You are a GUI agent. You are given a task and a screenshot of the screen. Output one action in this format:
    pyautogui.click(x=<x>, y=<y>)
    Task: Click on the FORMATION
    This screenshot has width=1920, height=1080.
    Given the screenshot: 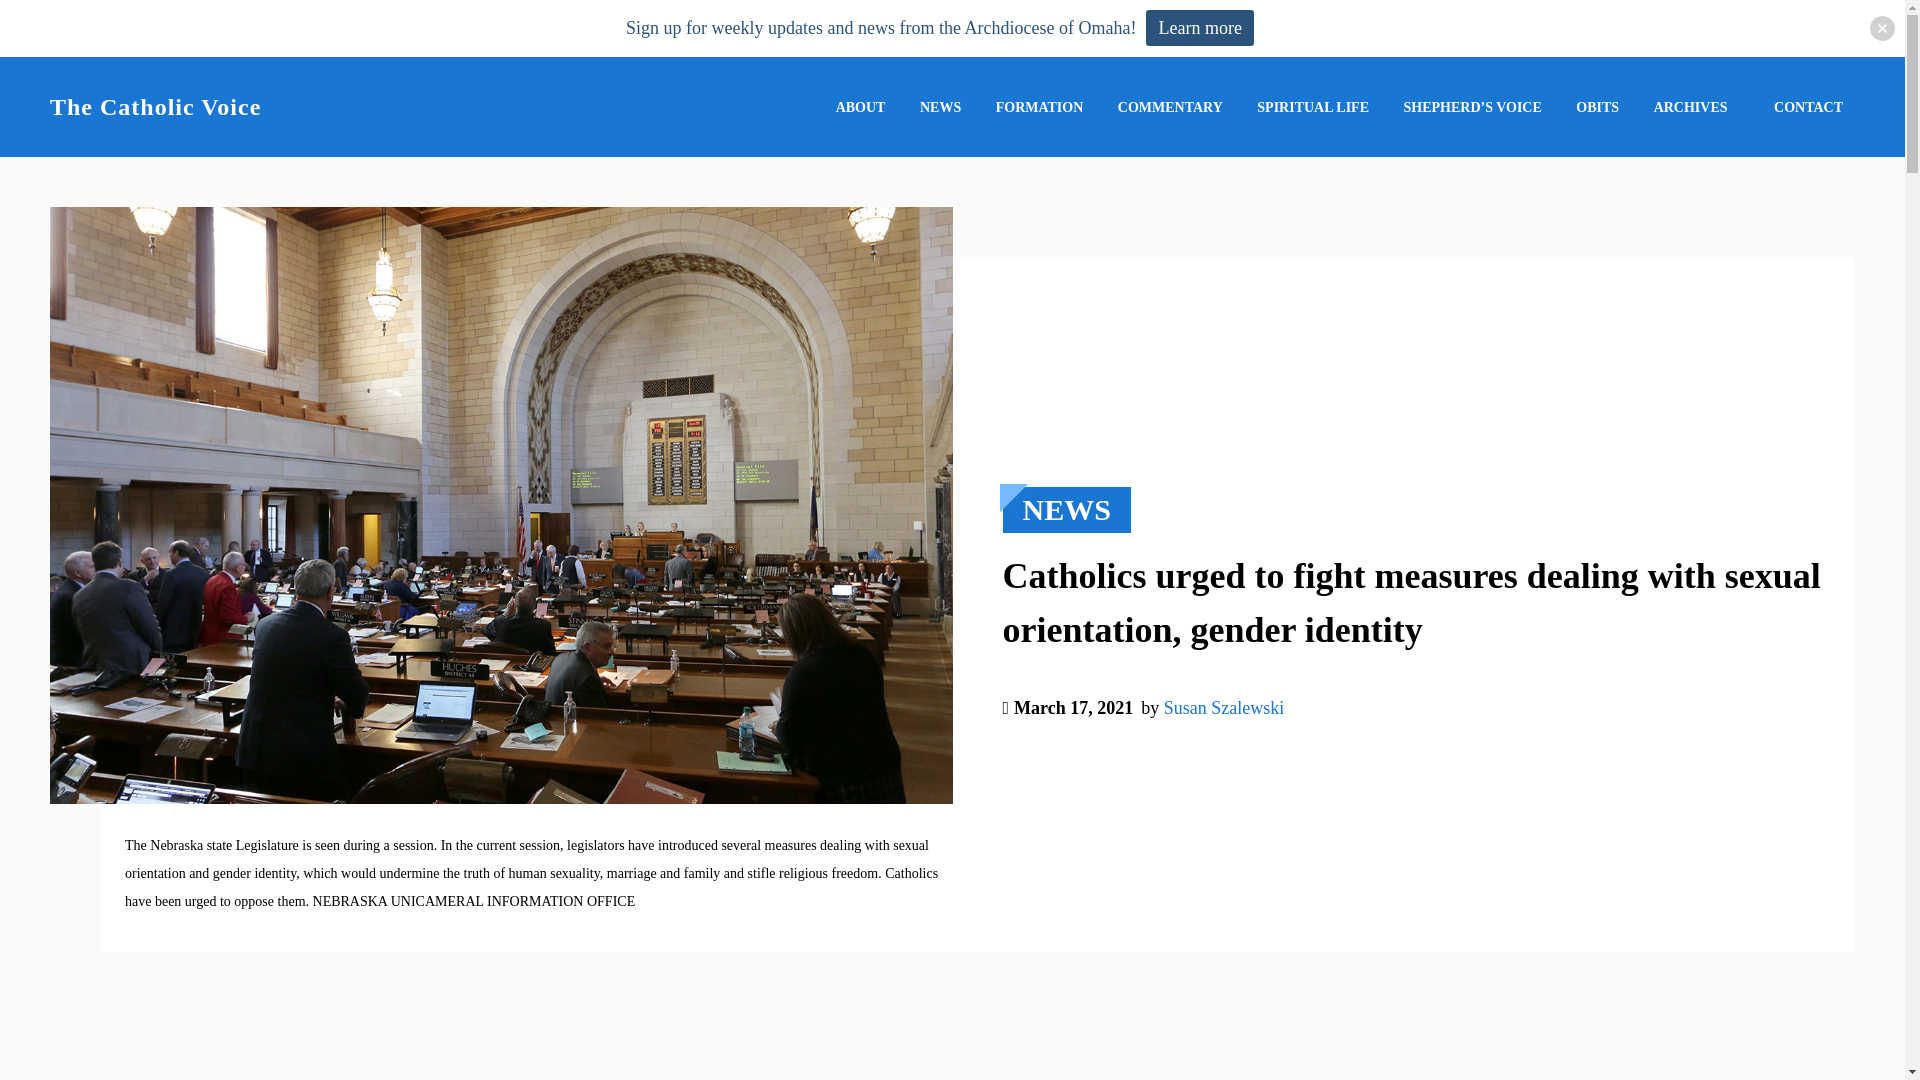 What is the action you would take?
    pyautogui.click(x=1040, y=107)
    